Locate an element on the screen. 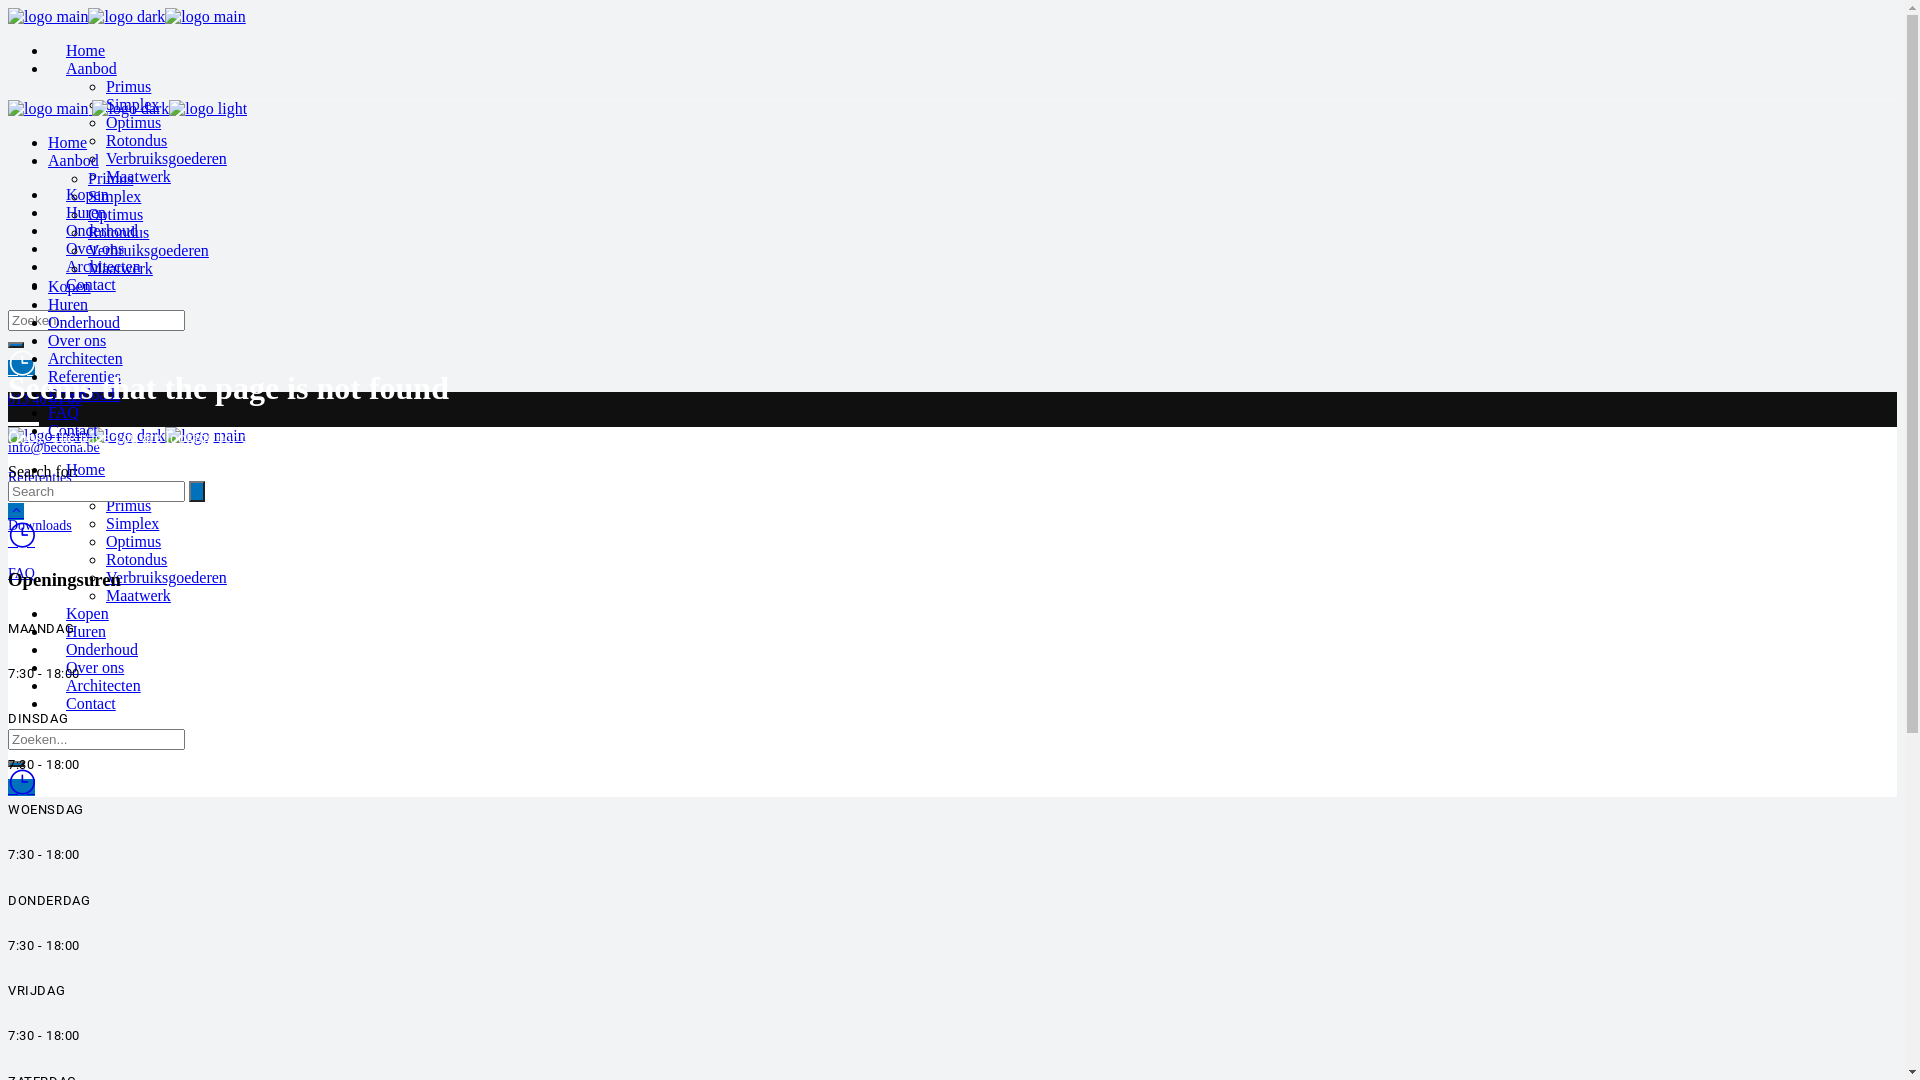  info@becona.be is located at coordinates (54, 448).